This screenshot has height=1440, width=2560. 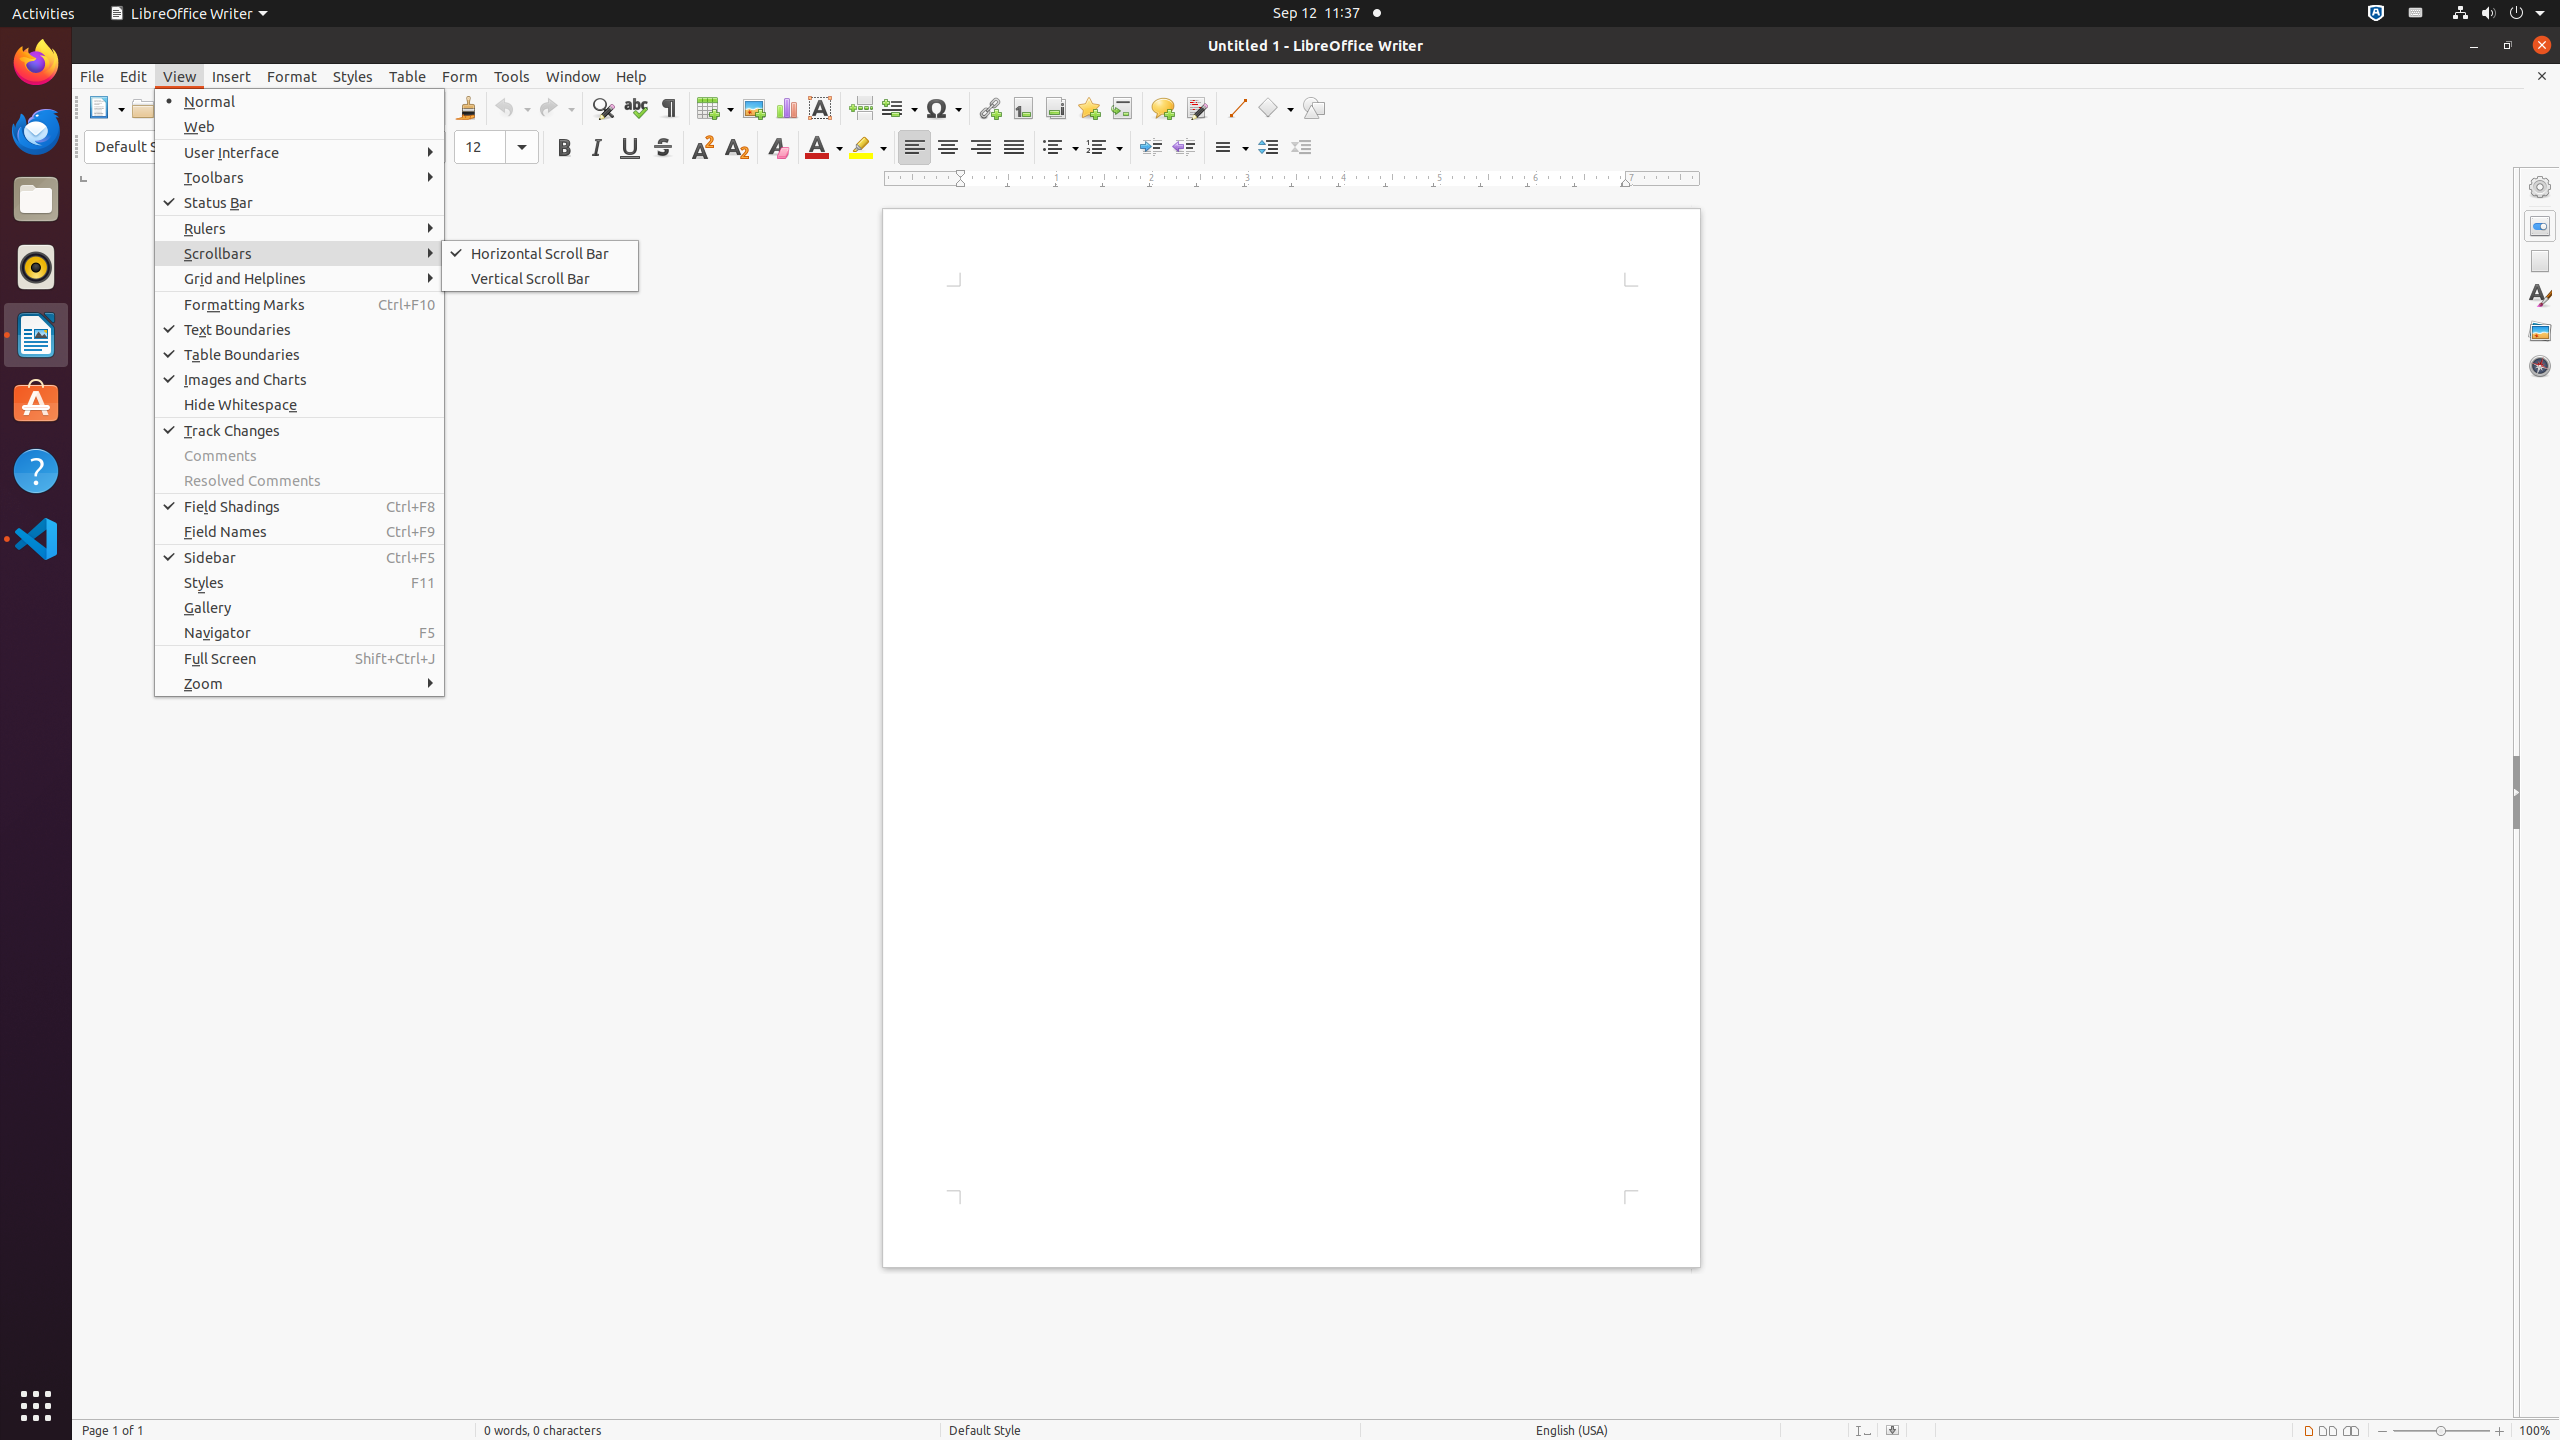 What do you see at coordinates (512, 108) in the screenshot?
I see `Undo` at bounding box center [512, 108].